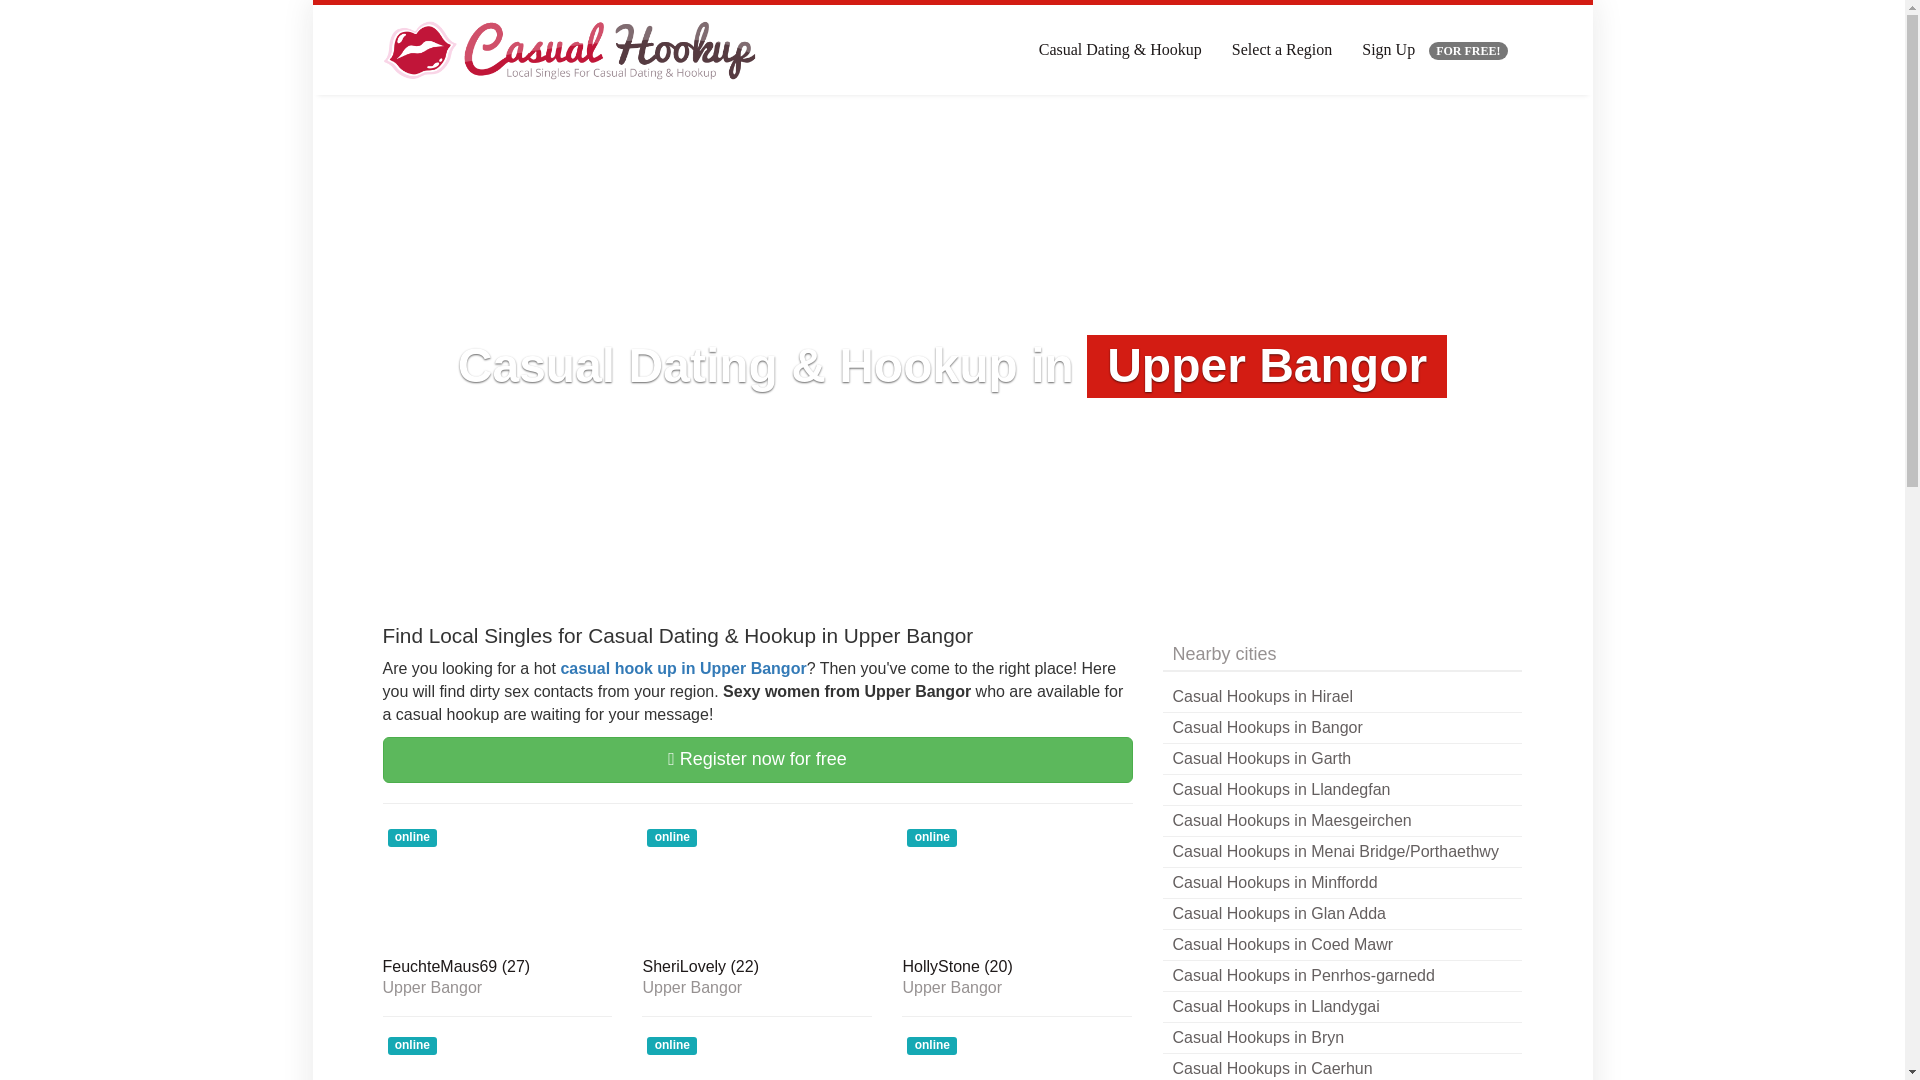 The image size is (1920, 1080). What do you see at coordinates (1017, 1056) in the screenshot?
I see `online` at bounding box center [1017, 1056].